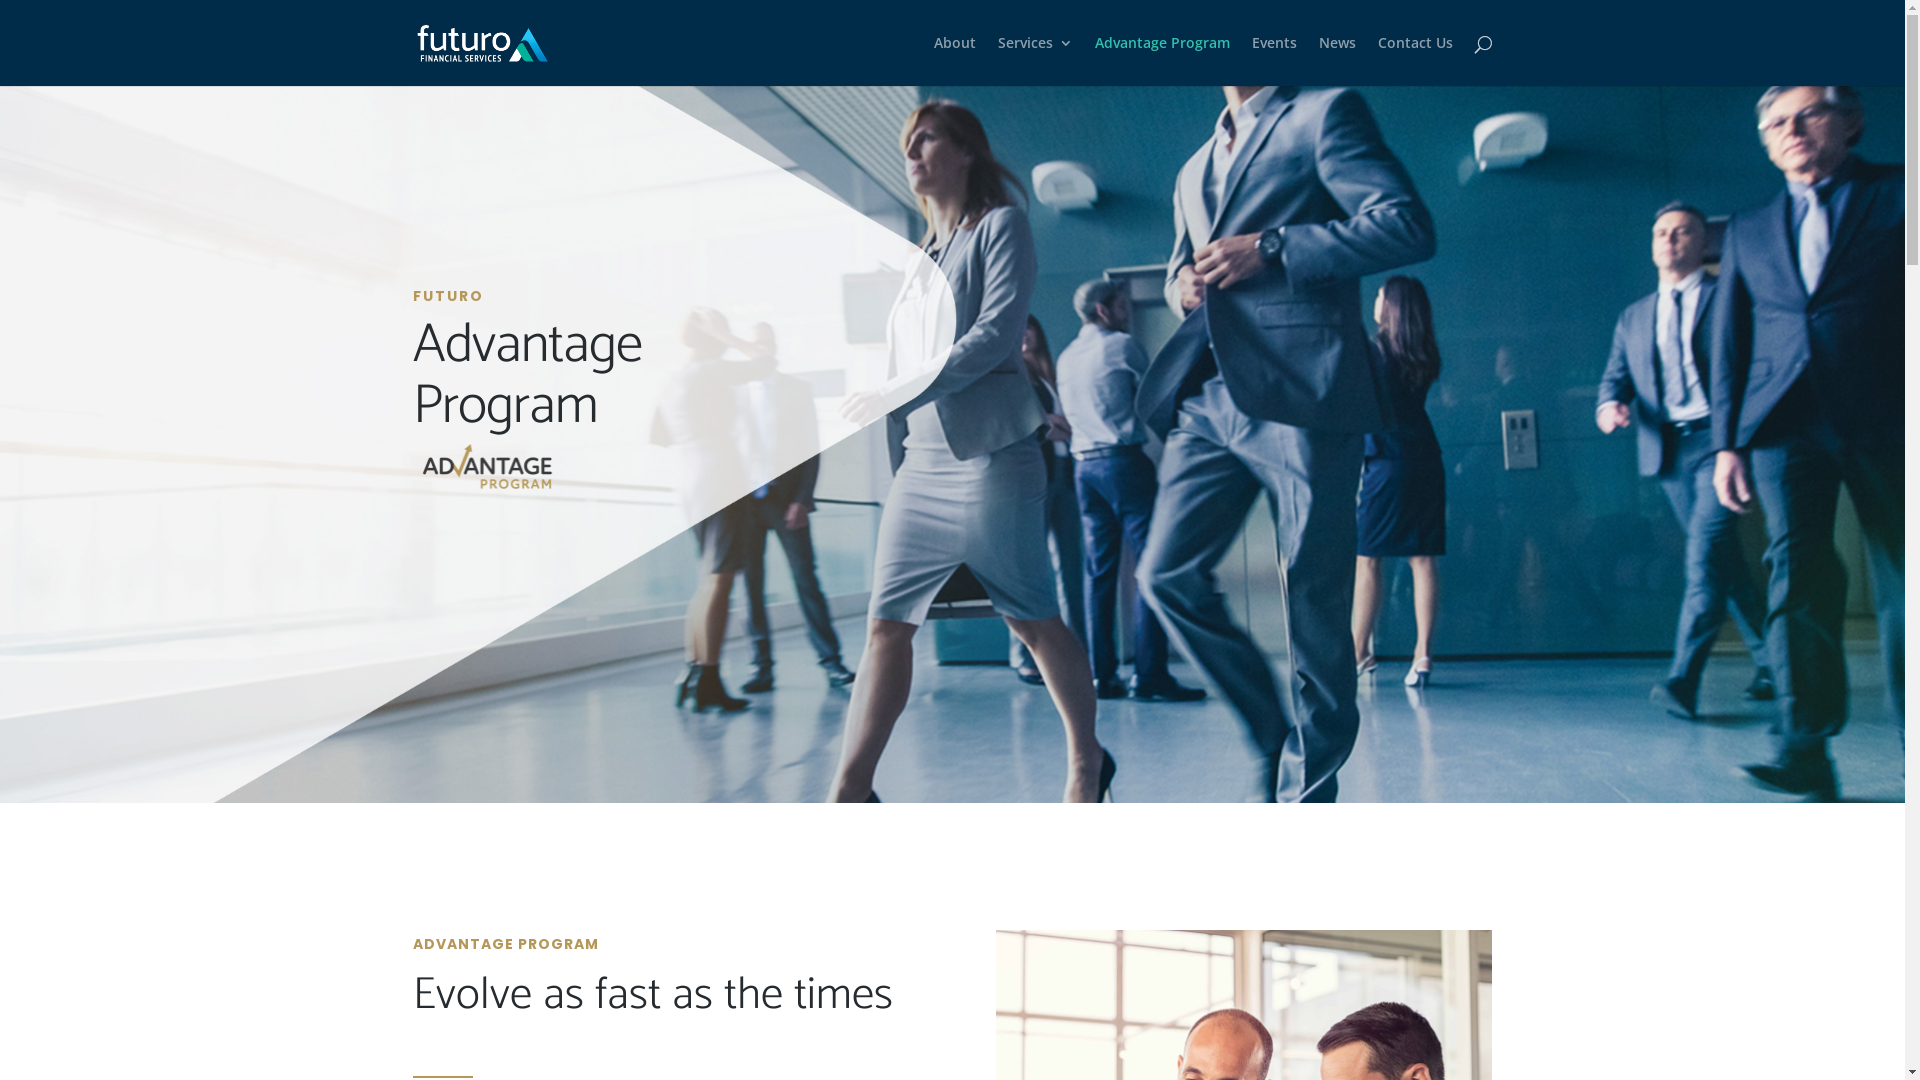 The image size is (1920, 1080). Describe the element at coordinates (1036, 61) in the screenshot. I see `Services` at that location.